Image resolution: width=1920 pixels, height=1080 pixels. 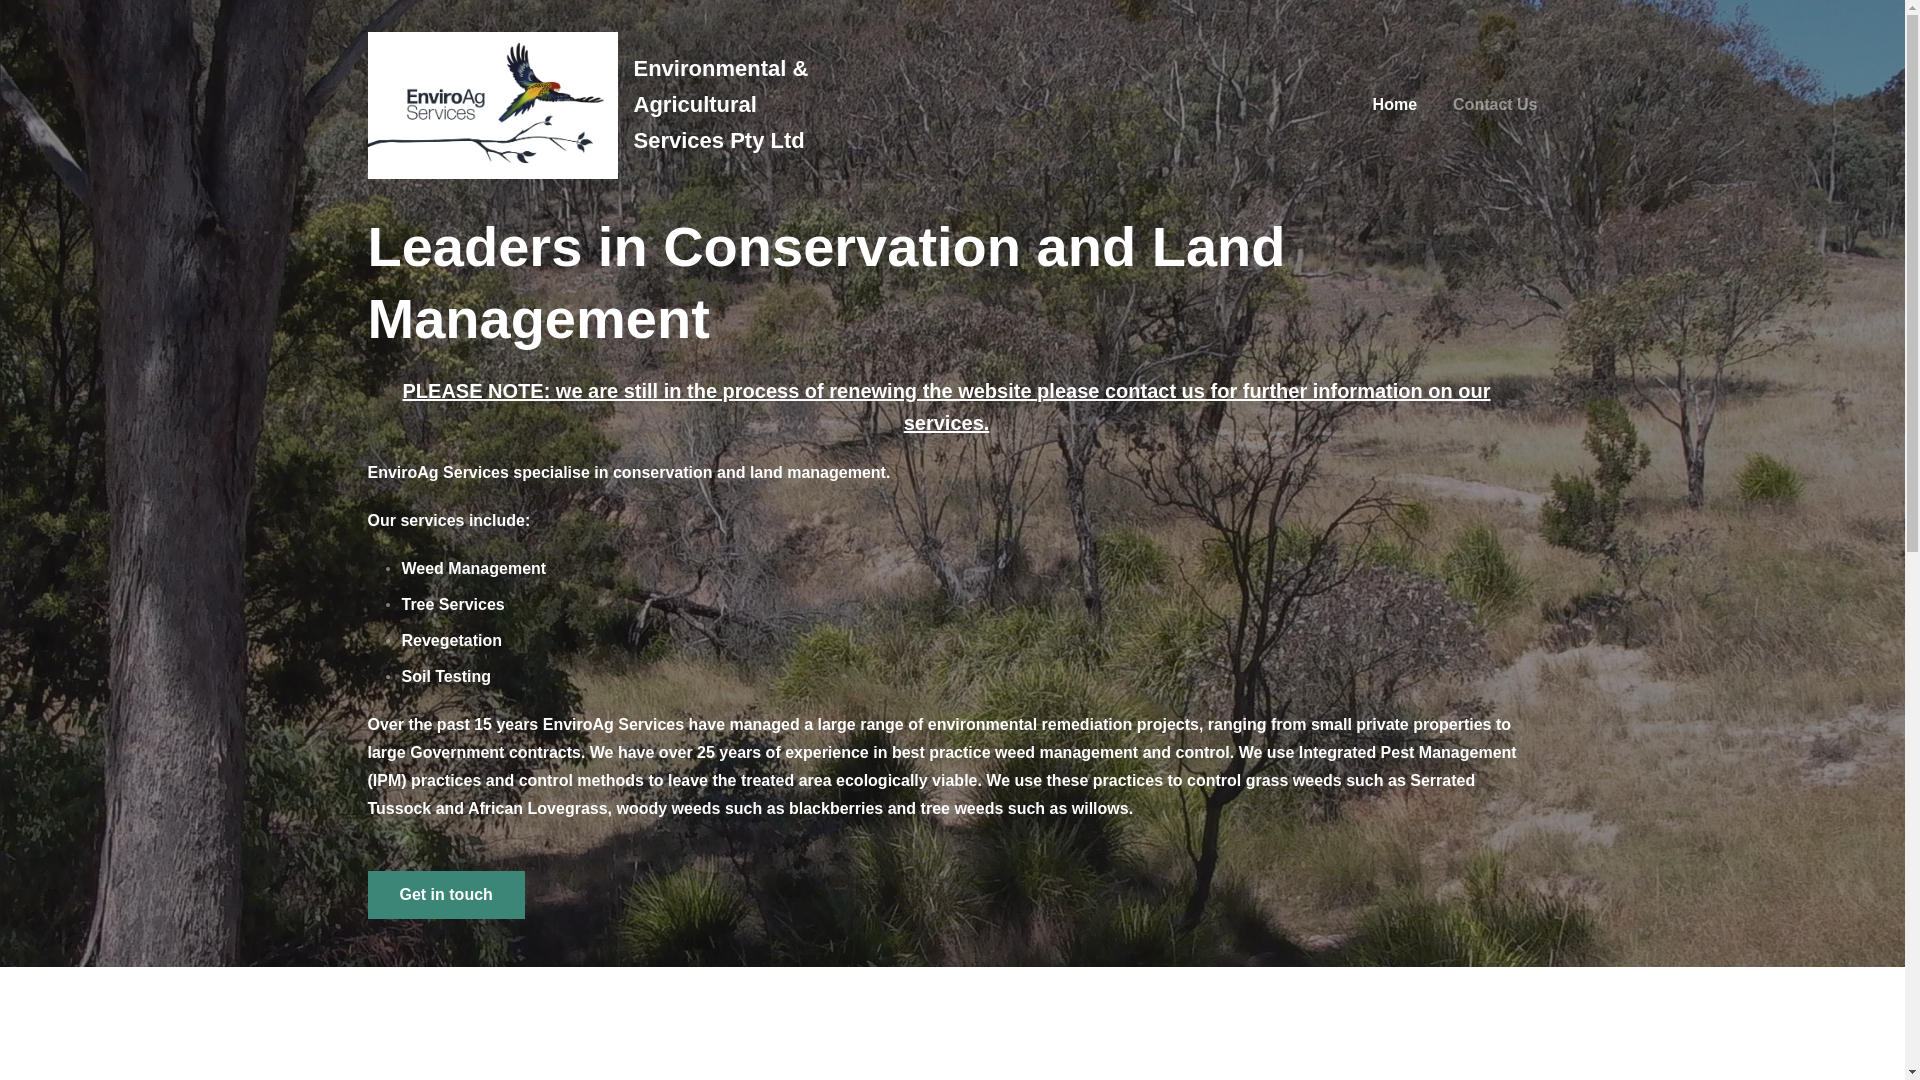 I want to click on Contact Us, so click(x=1495, y=105).